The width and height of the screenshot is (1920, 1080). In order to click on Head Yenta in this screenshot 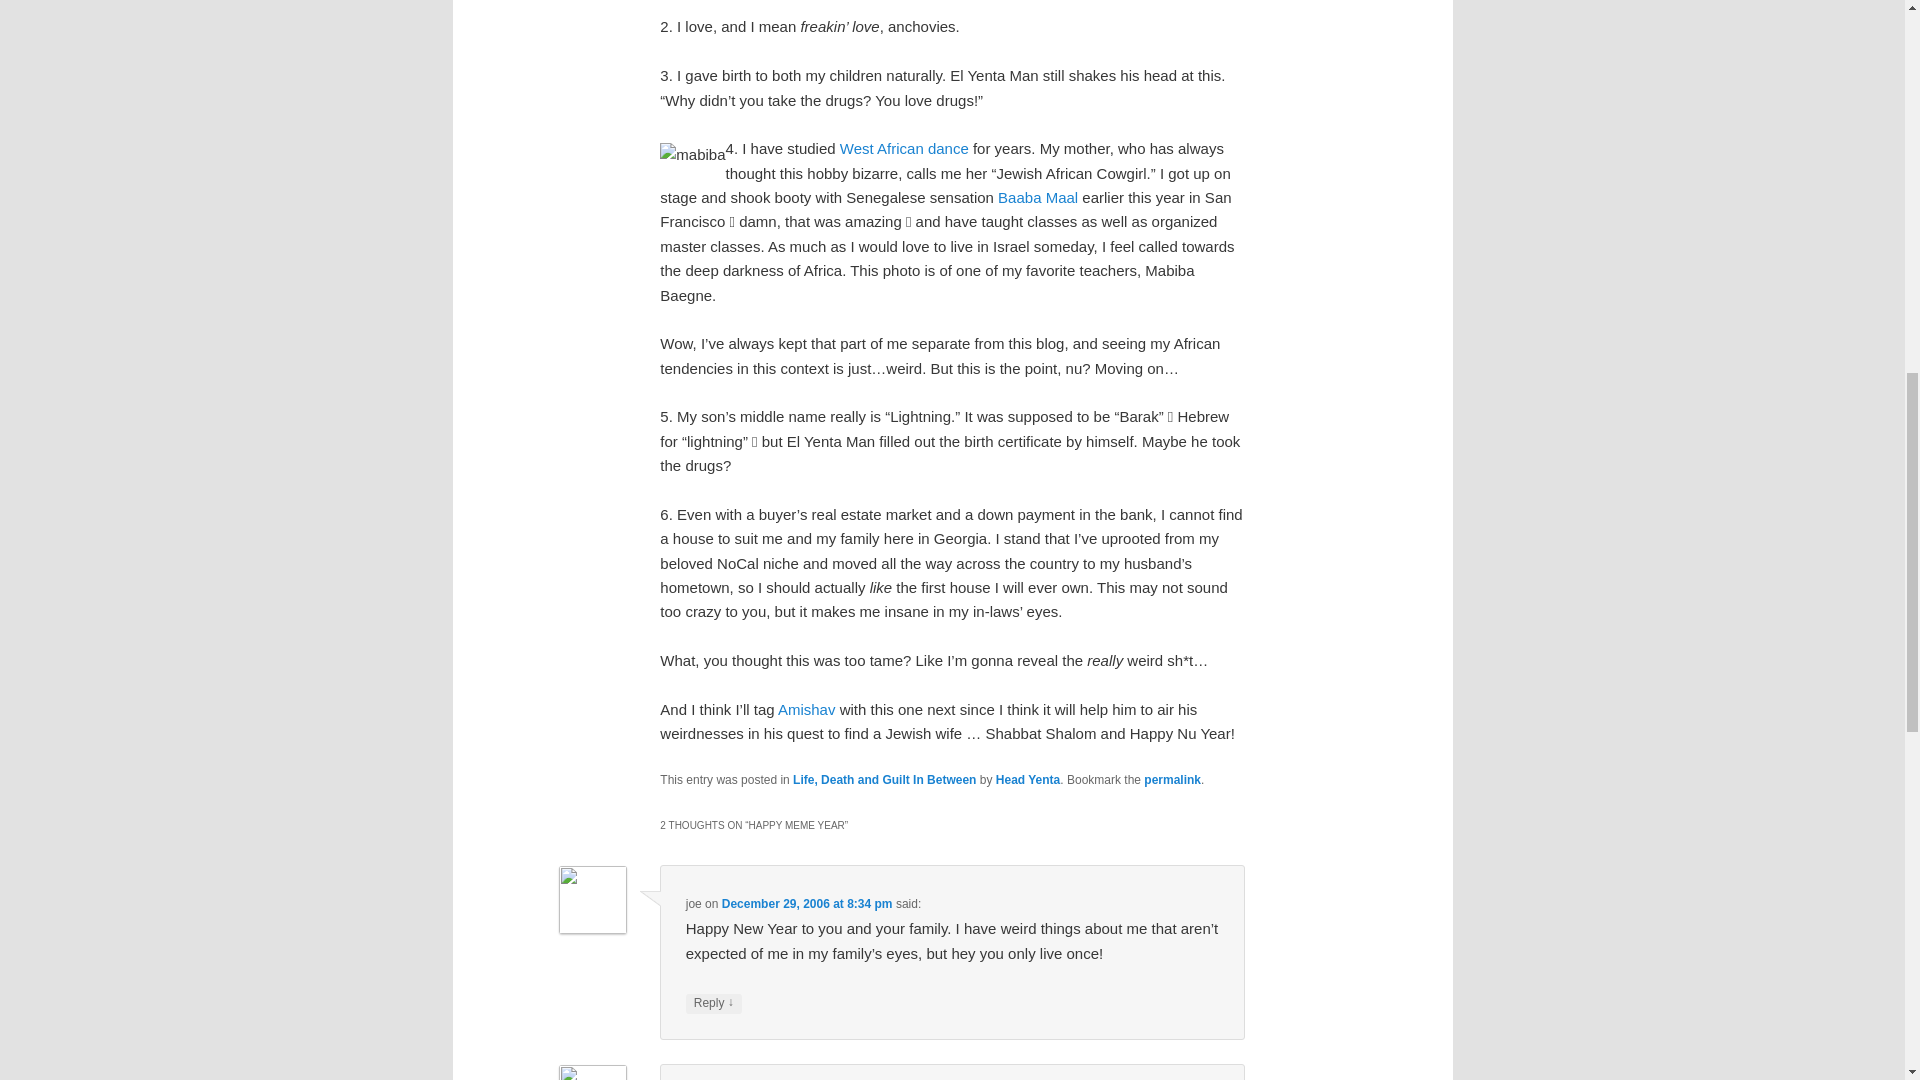, I will do `click(1028, 780)`.